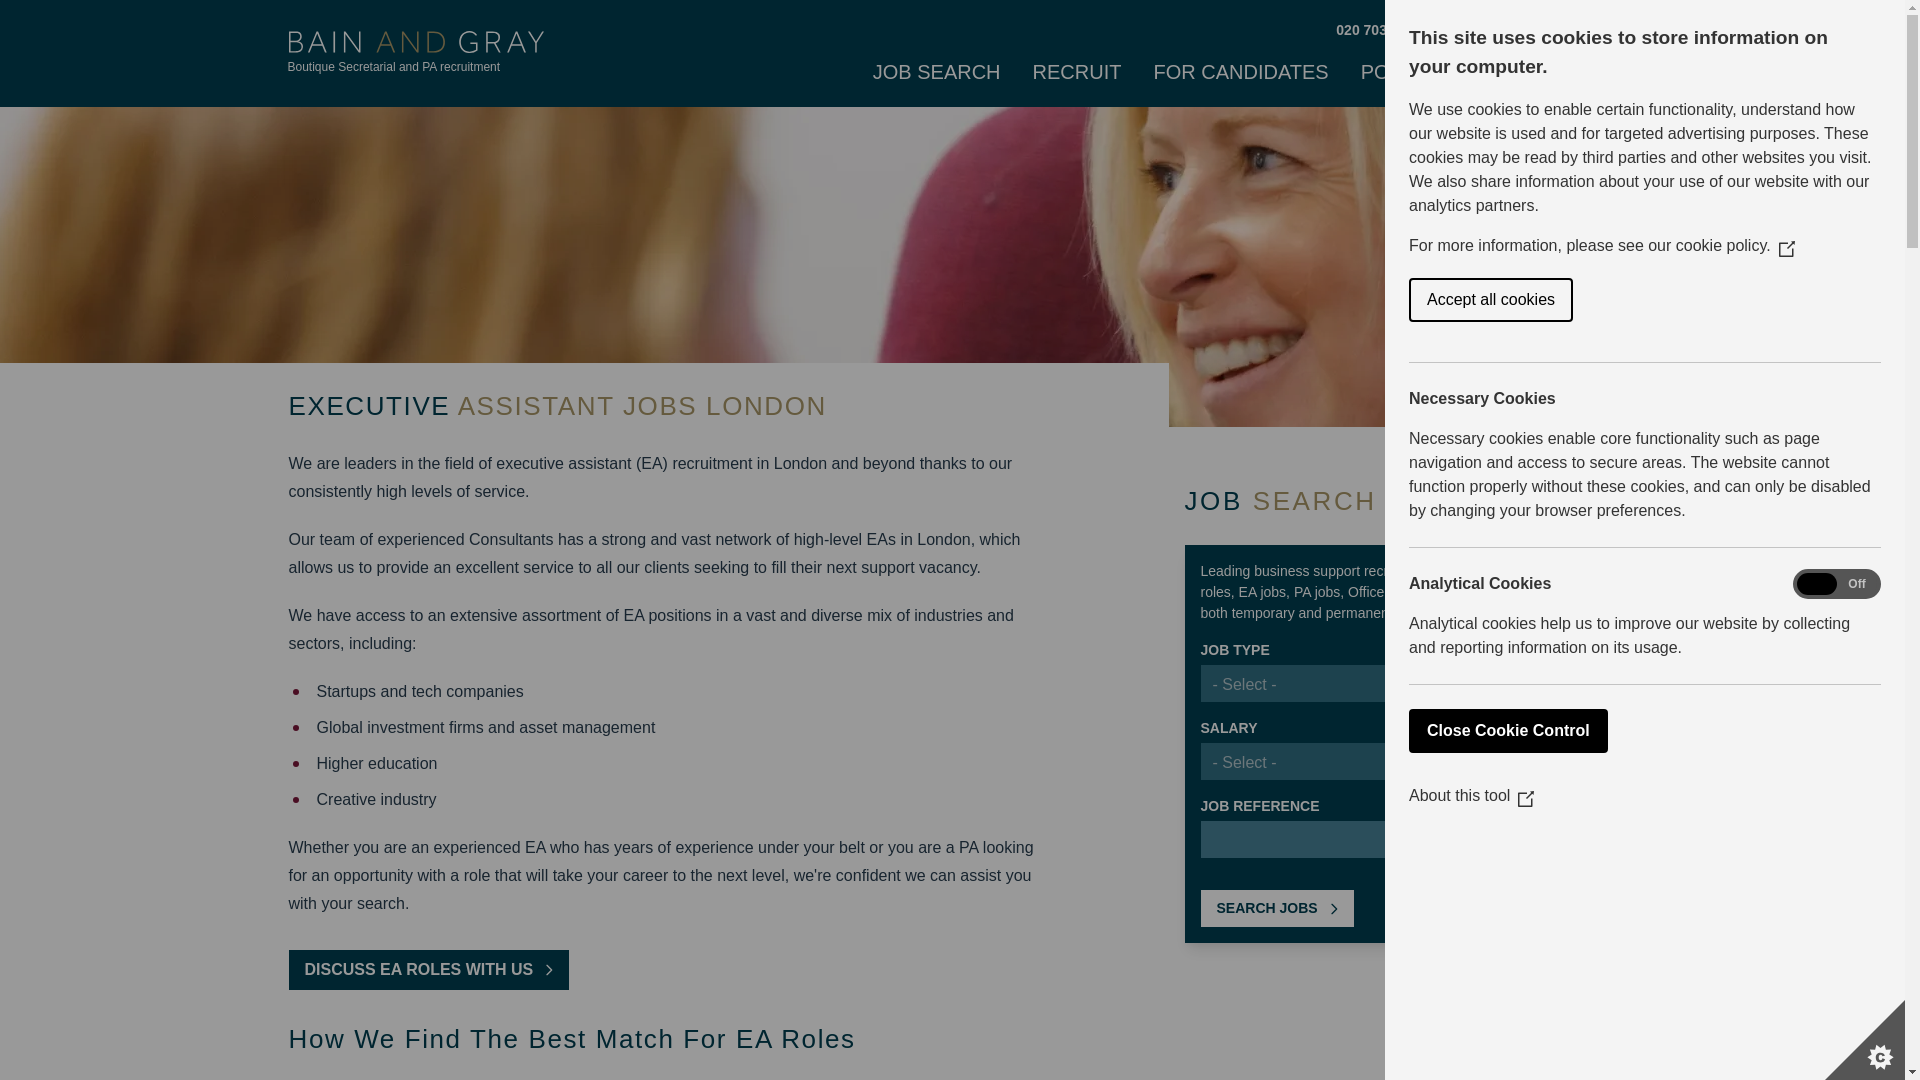 The width and height of the screenshot is (1920, 1080). Describe the element at coordinates (1770, 730) in the screenshot. I see `Close Cookie Control` at that location.